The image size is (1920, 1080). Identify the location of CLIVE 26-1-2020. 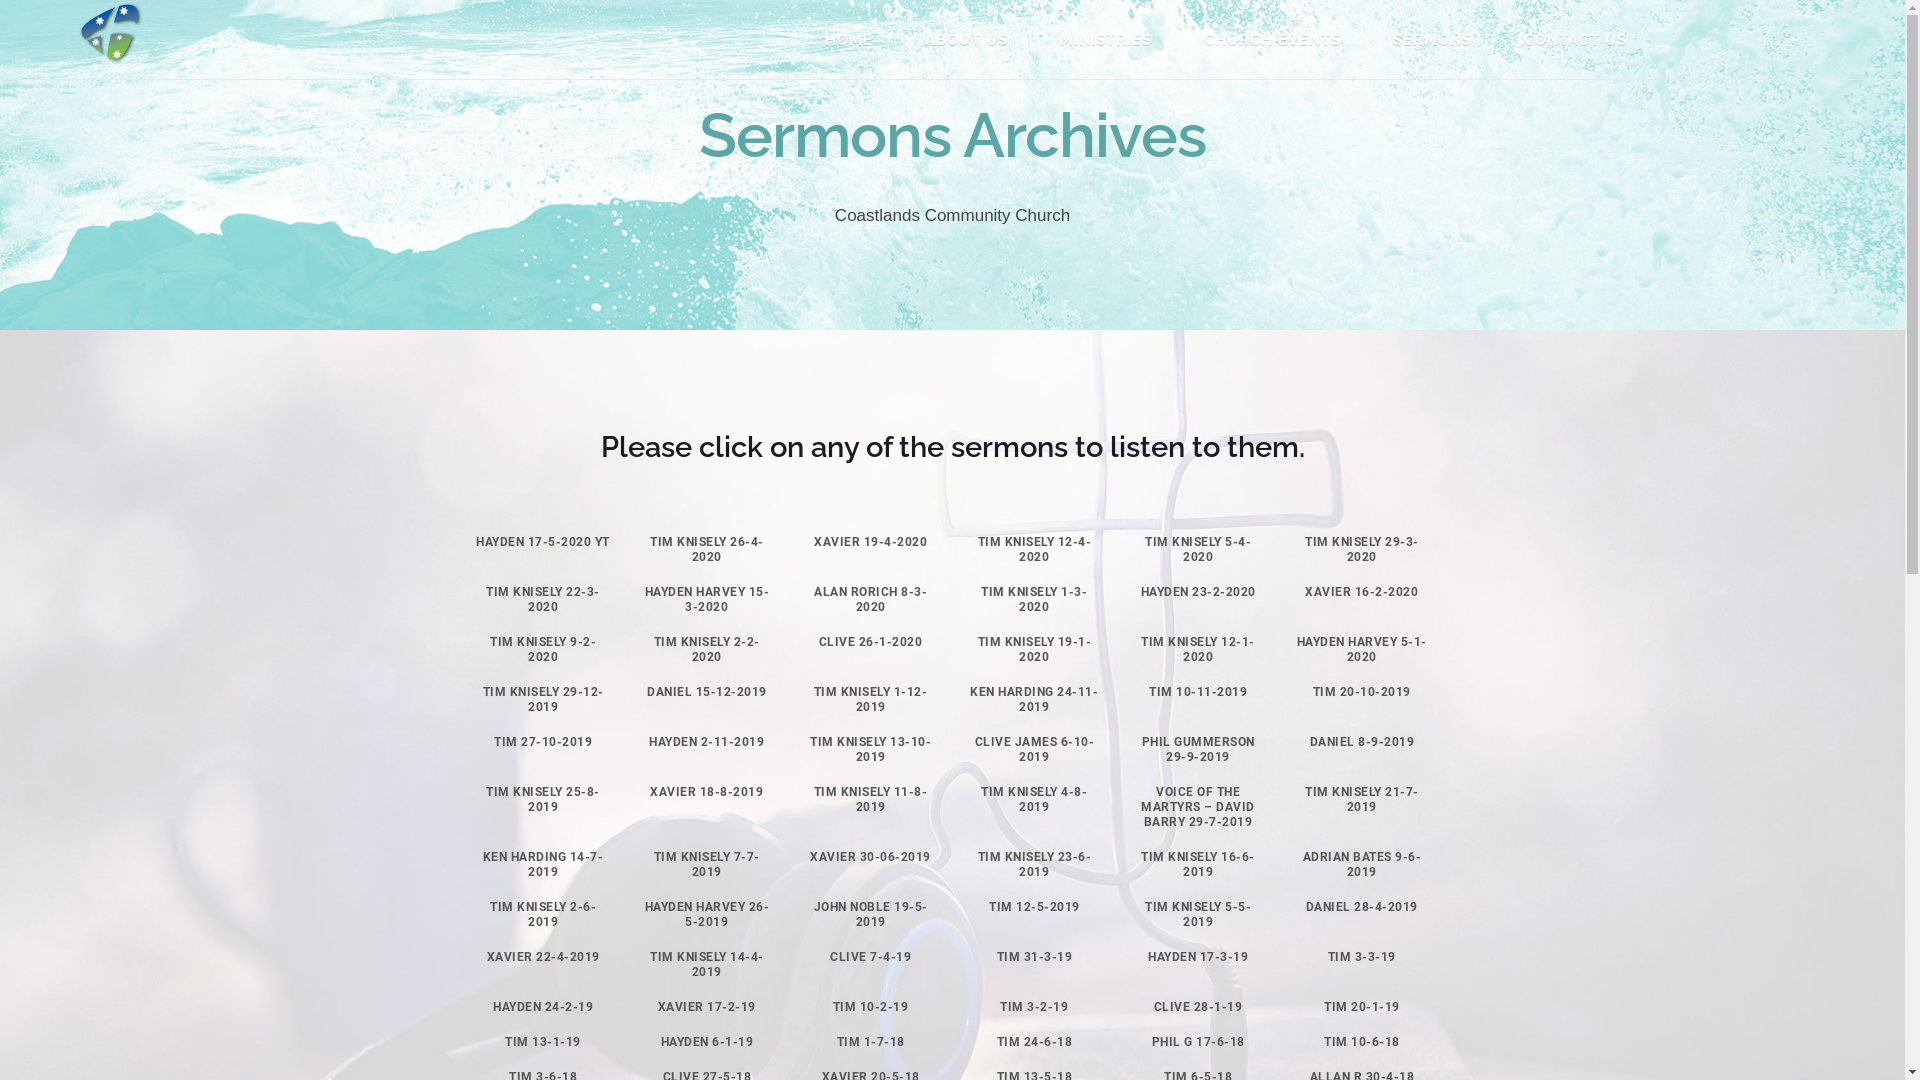
(871, 642).